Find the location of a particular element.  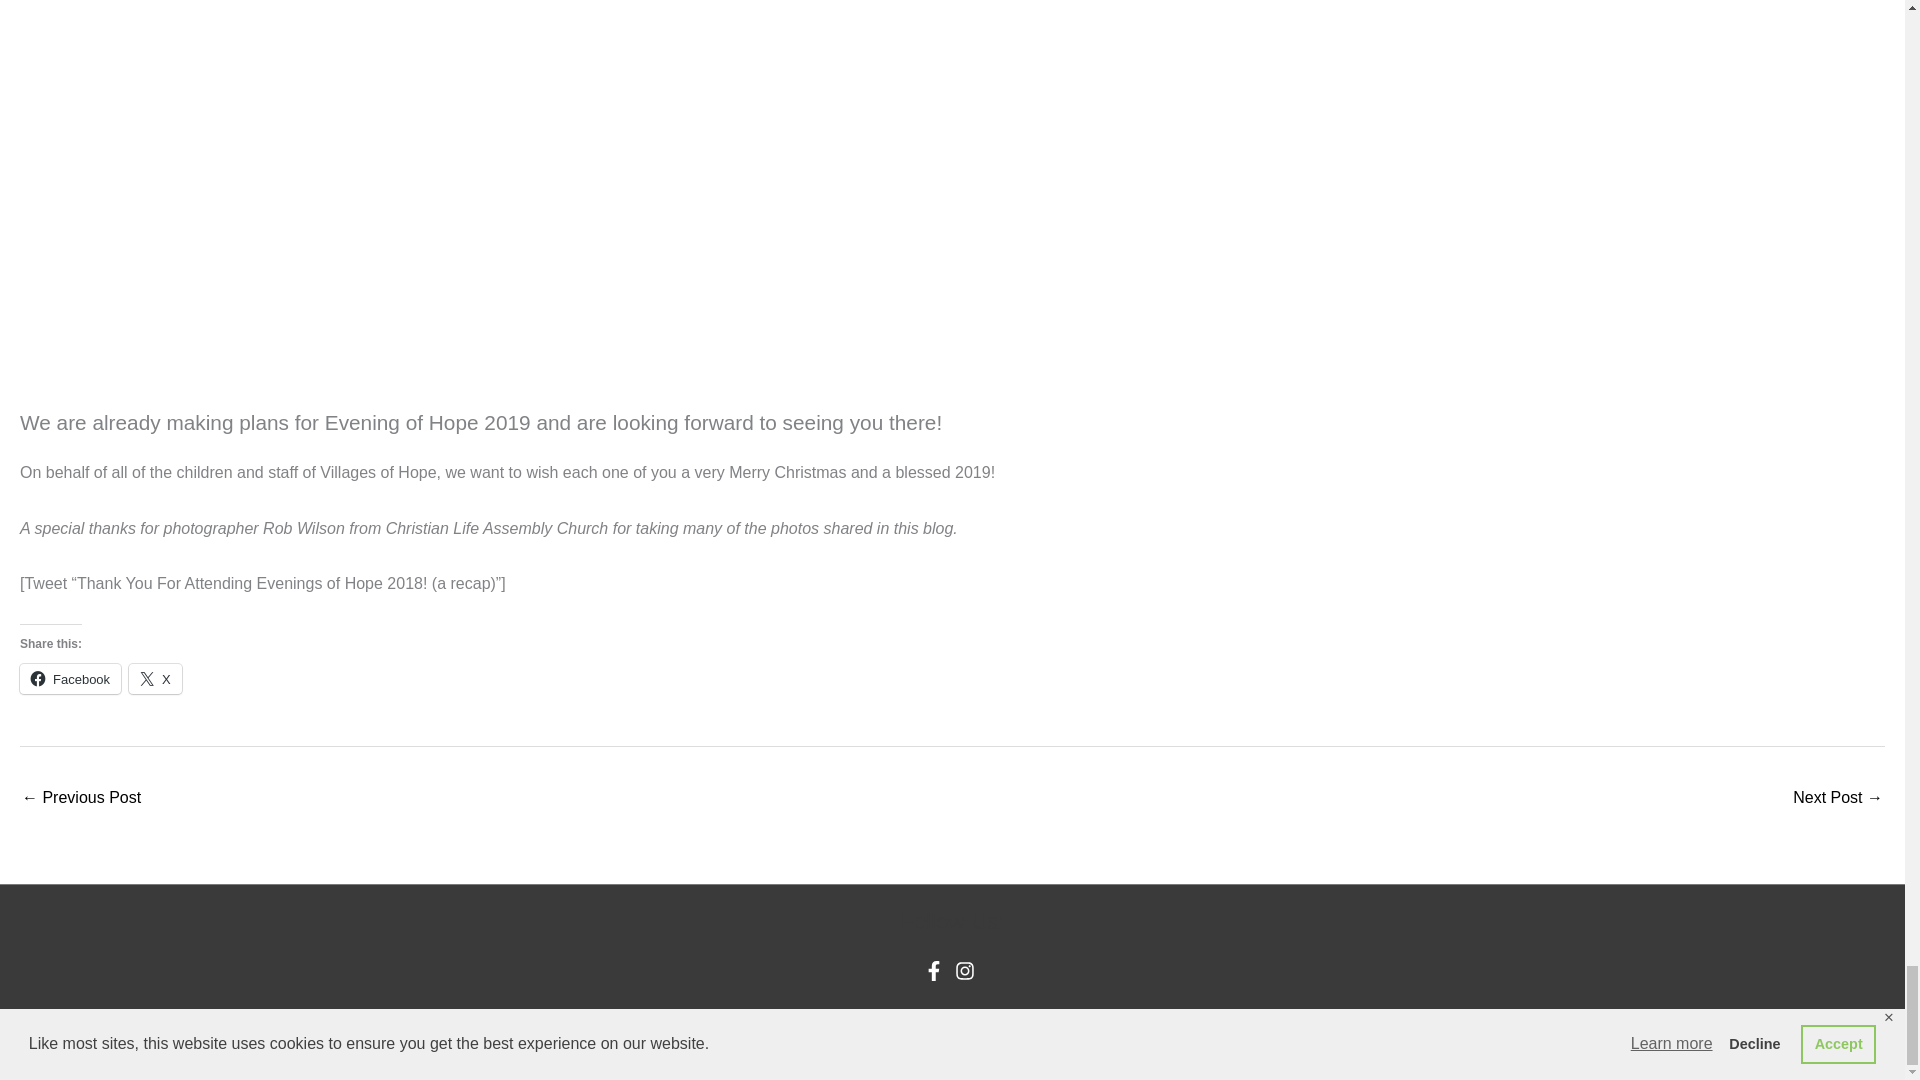

Click to share on X is located at coordinates (155, 679).